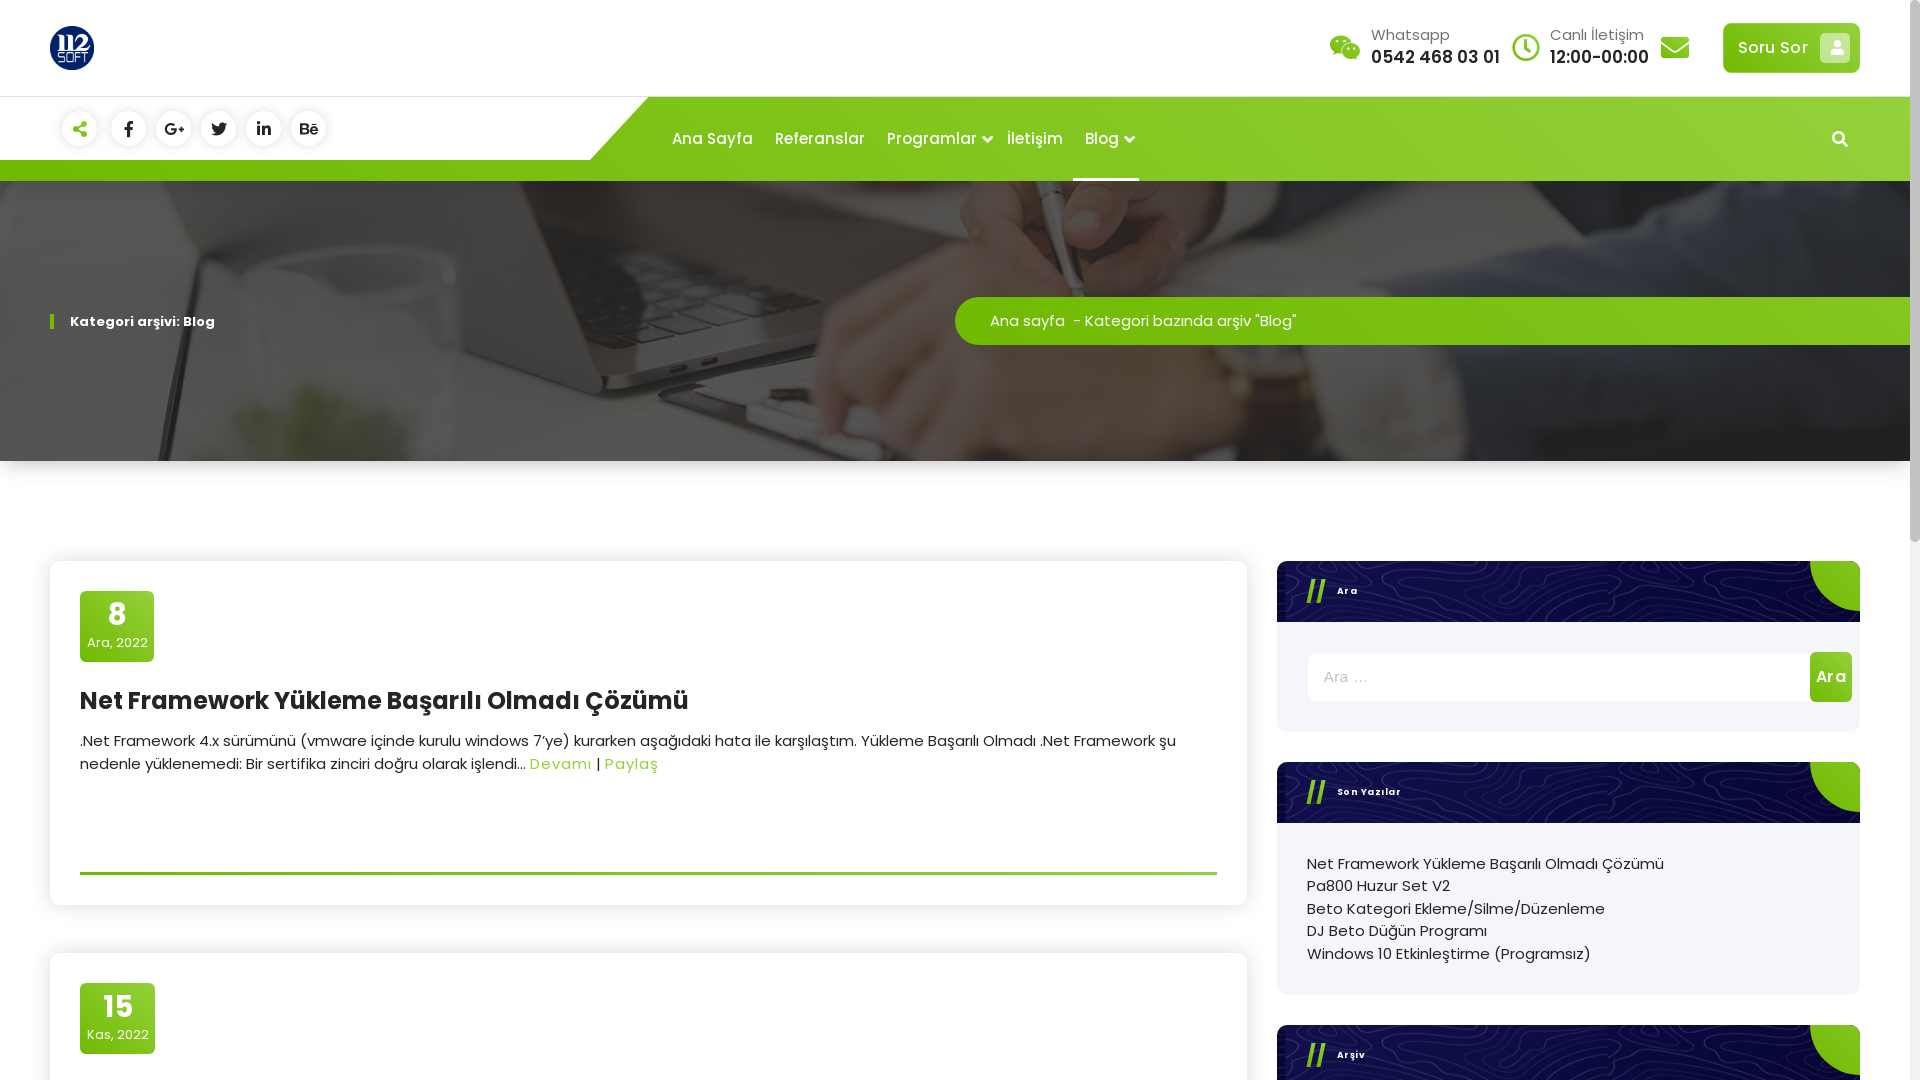 The image size is (1920, 1080). I want to click on Ana sayfa, so click(1028, 320).